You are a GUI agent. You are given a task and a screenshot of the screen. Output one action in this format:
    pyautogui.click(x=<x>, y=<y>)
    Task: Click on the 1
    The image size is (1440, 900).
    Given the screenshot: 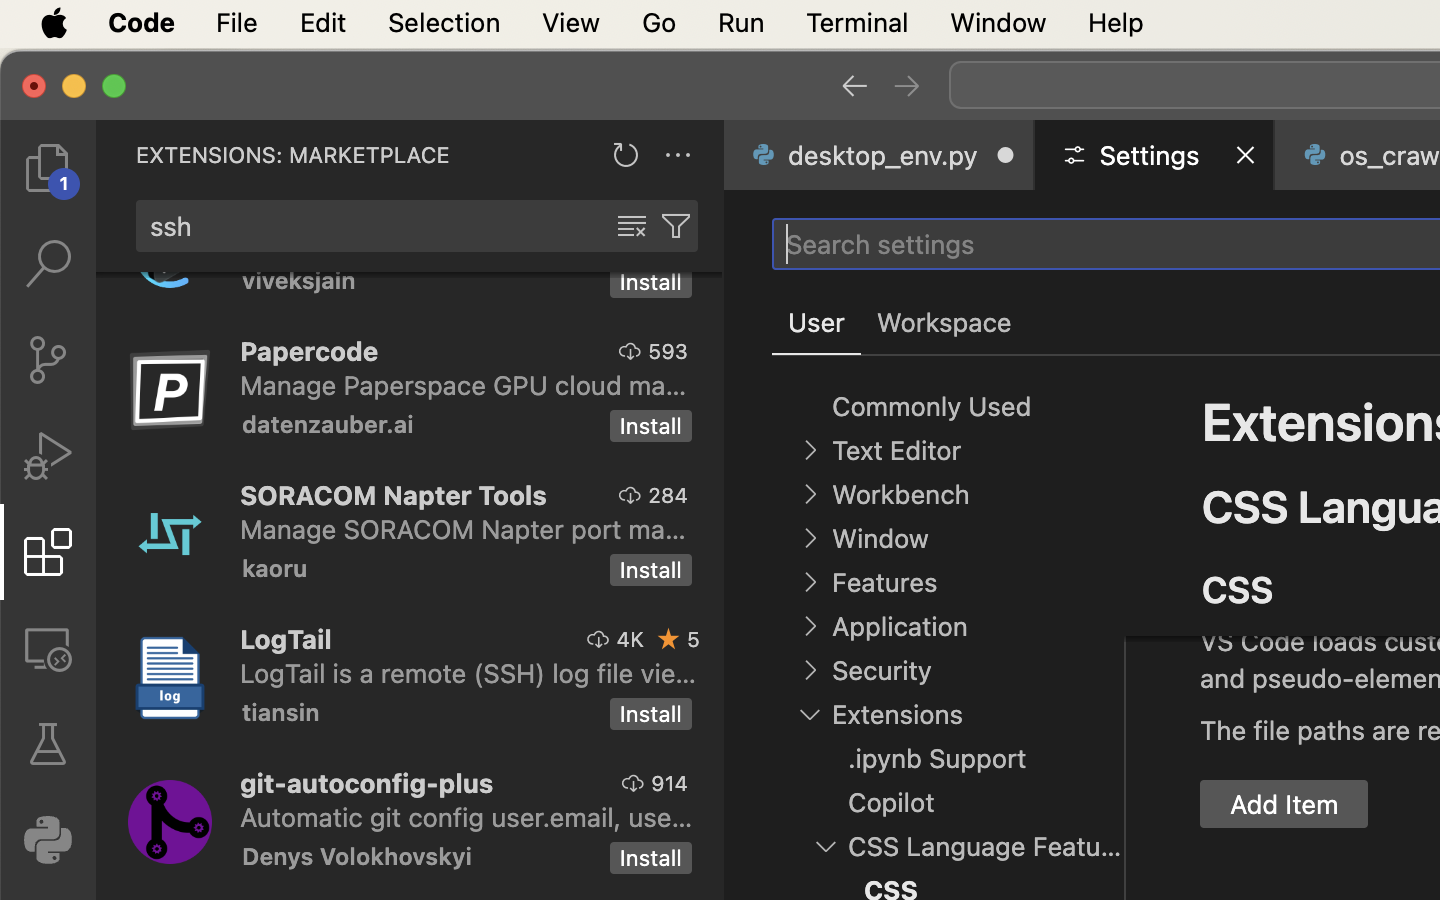 What is the action you would take?
    pyautogui.click(x=817, y=323)
    